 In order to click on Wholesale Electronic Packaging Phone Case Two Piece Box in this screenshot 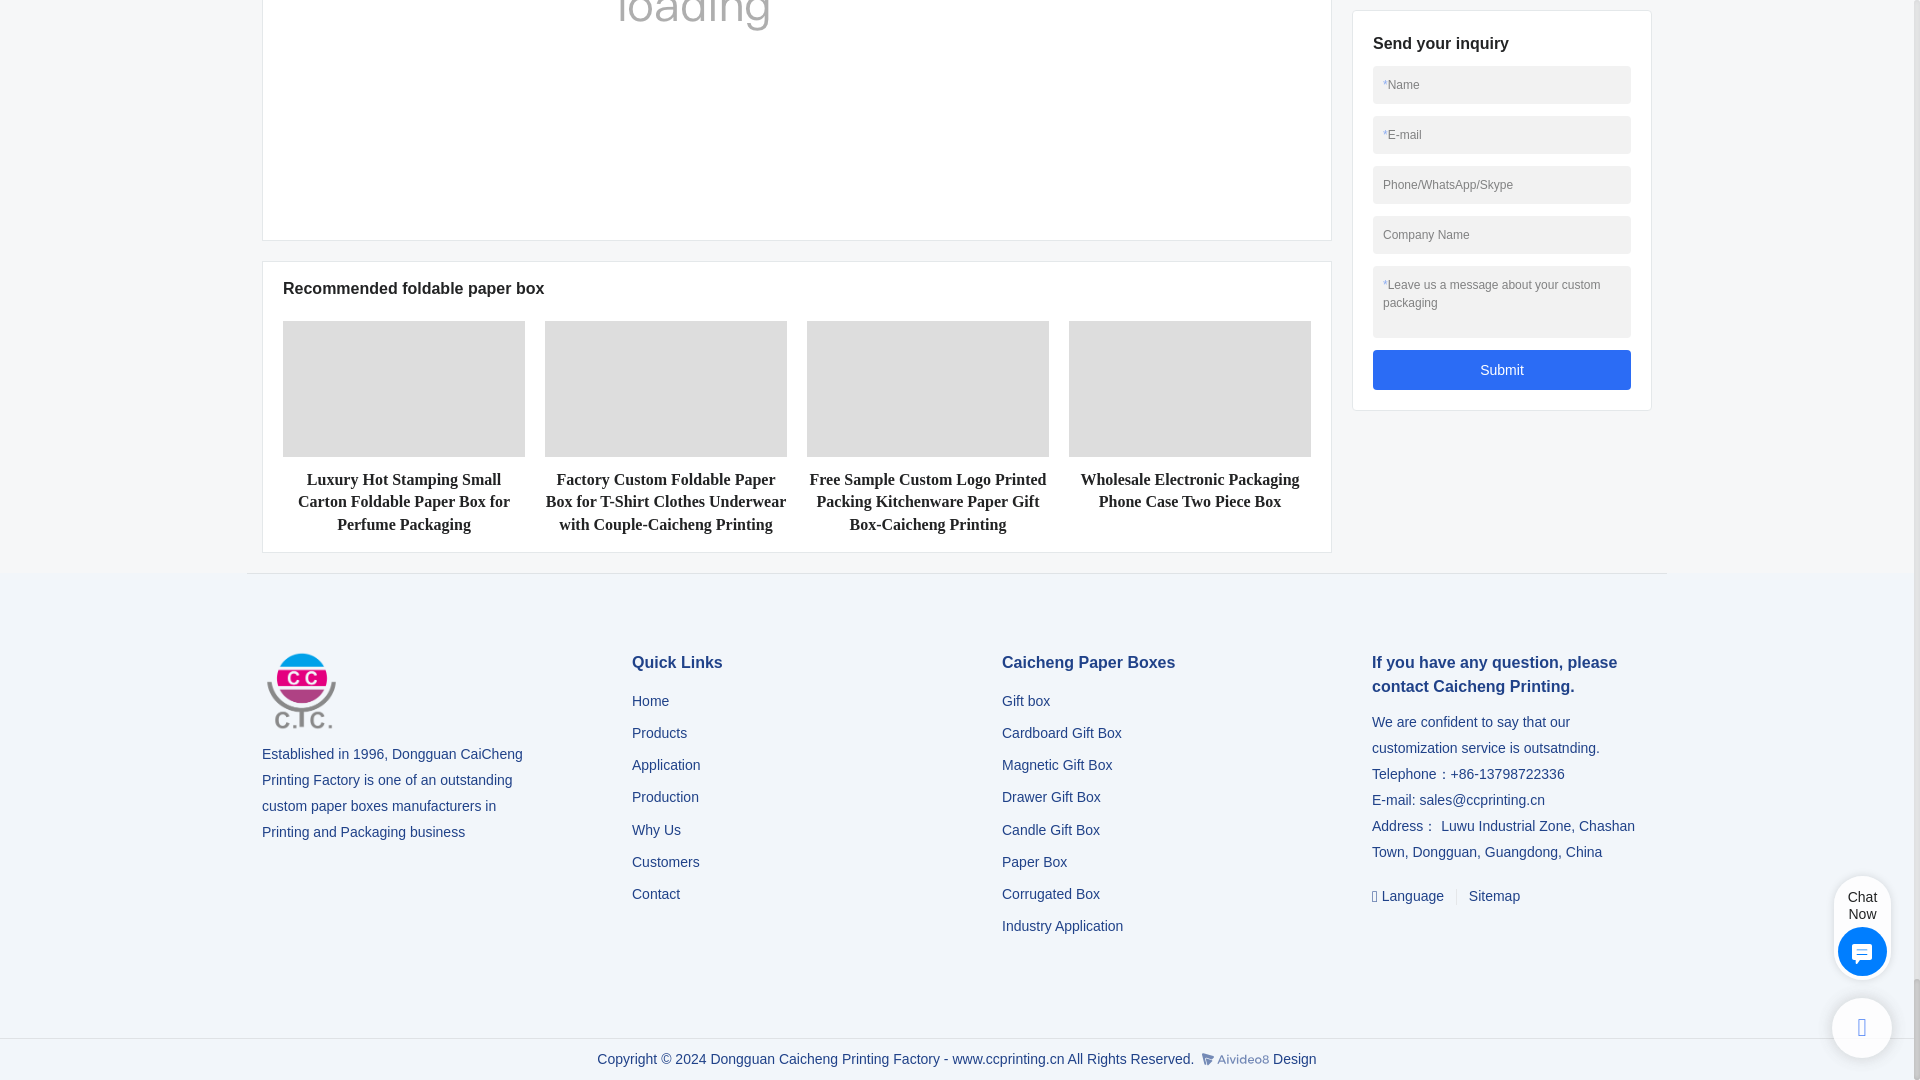, I will do `click(1190, 491)`.